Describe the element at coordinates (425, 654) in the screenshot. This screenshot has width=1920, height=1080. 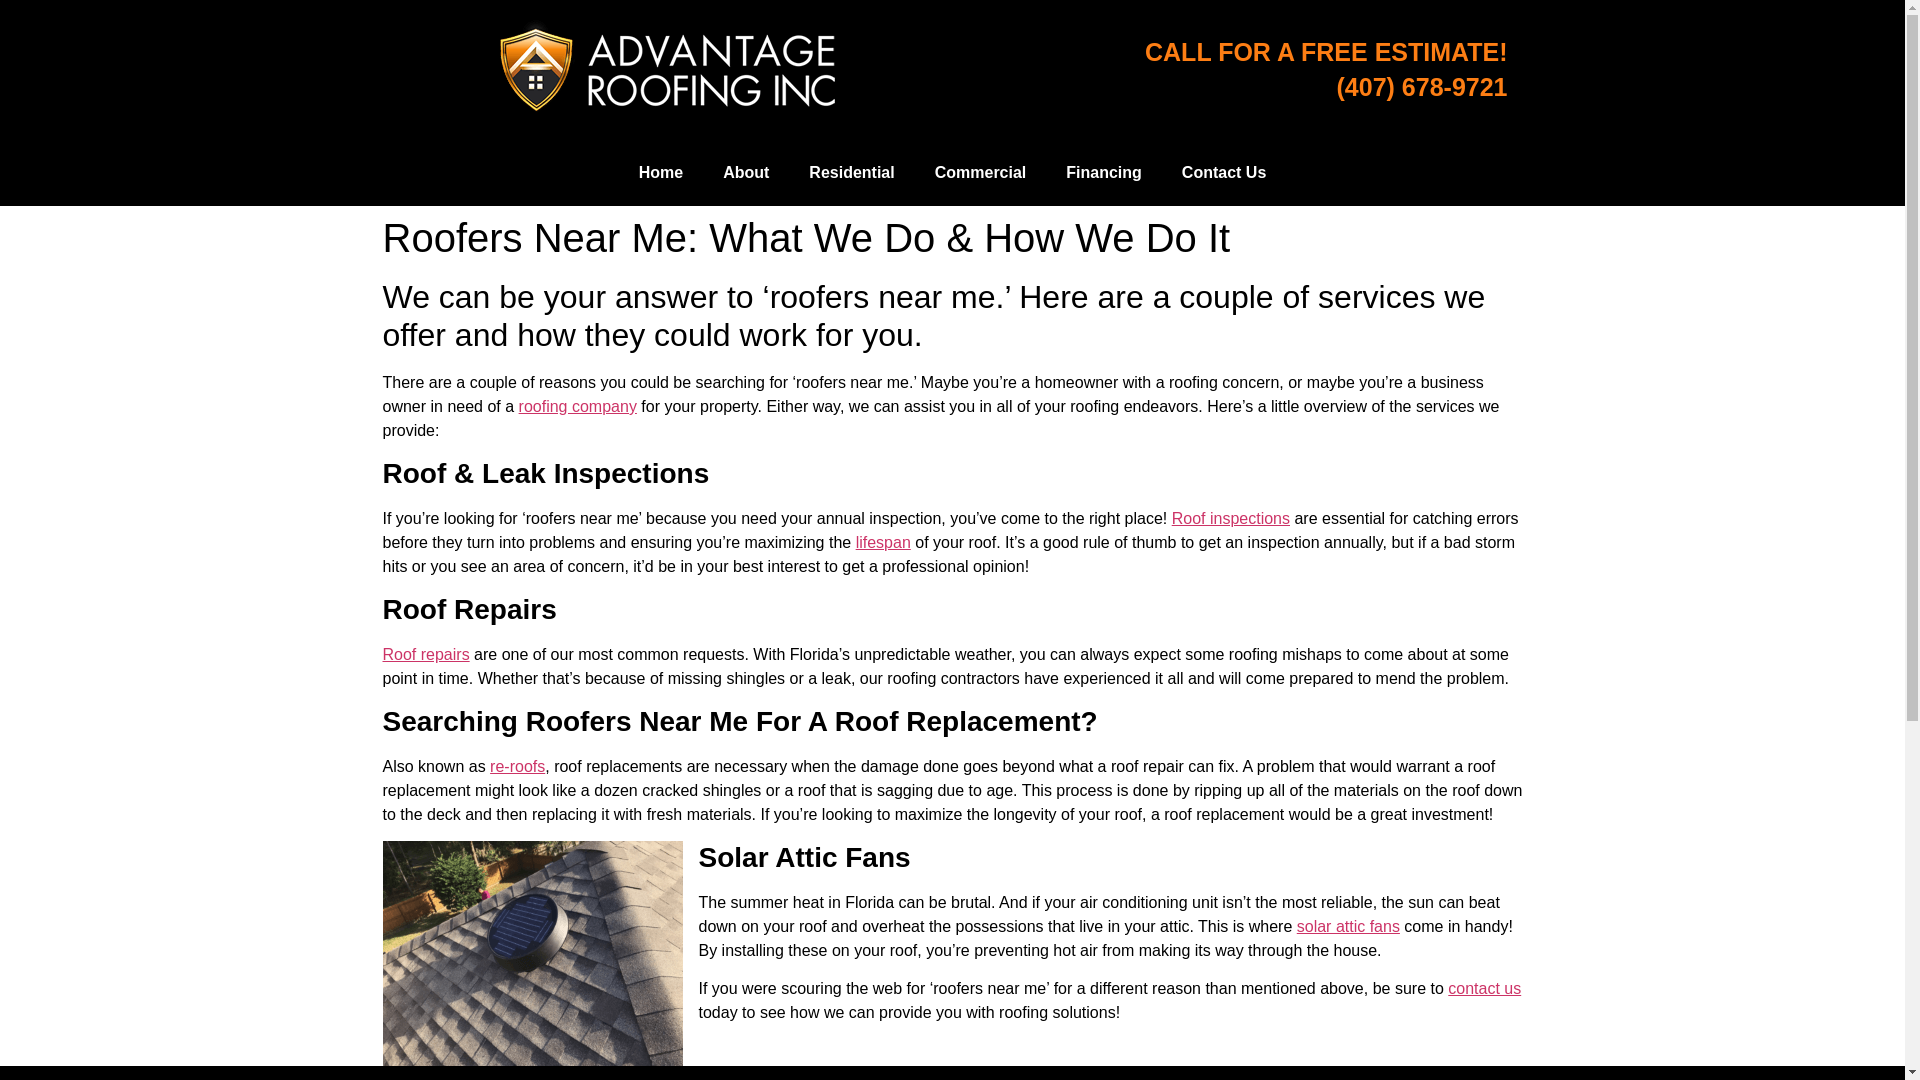
I see `Roof repairs` at that location.